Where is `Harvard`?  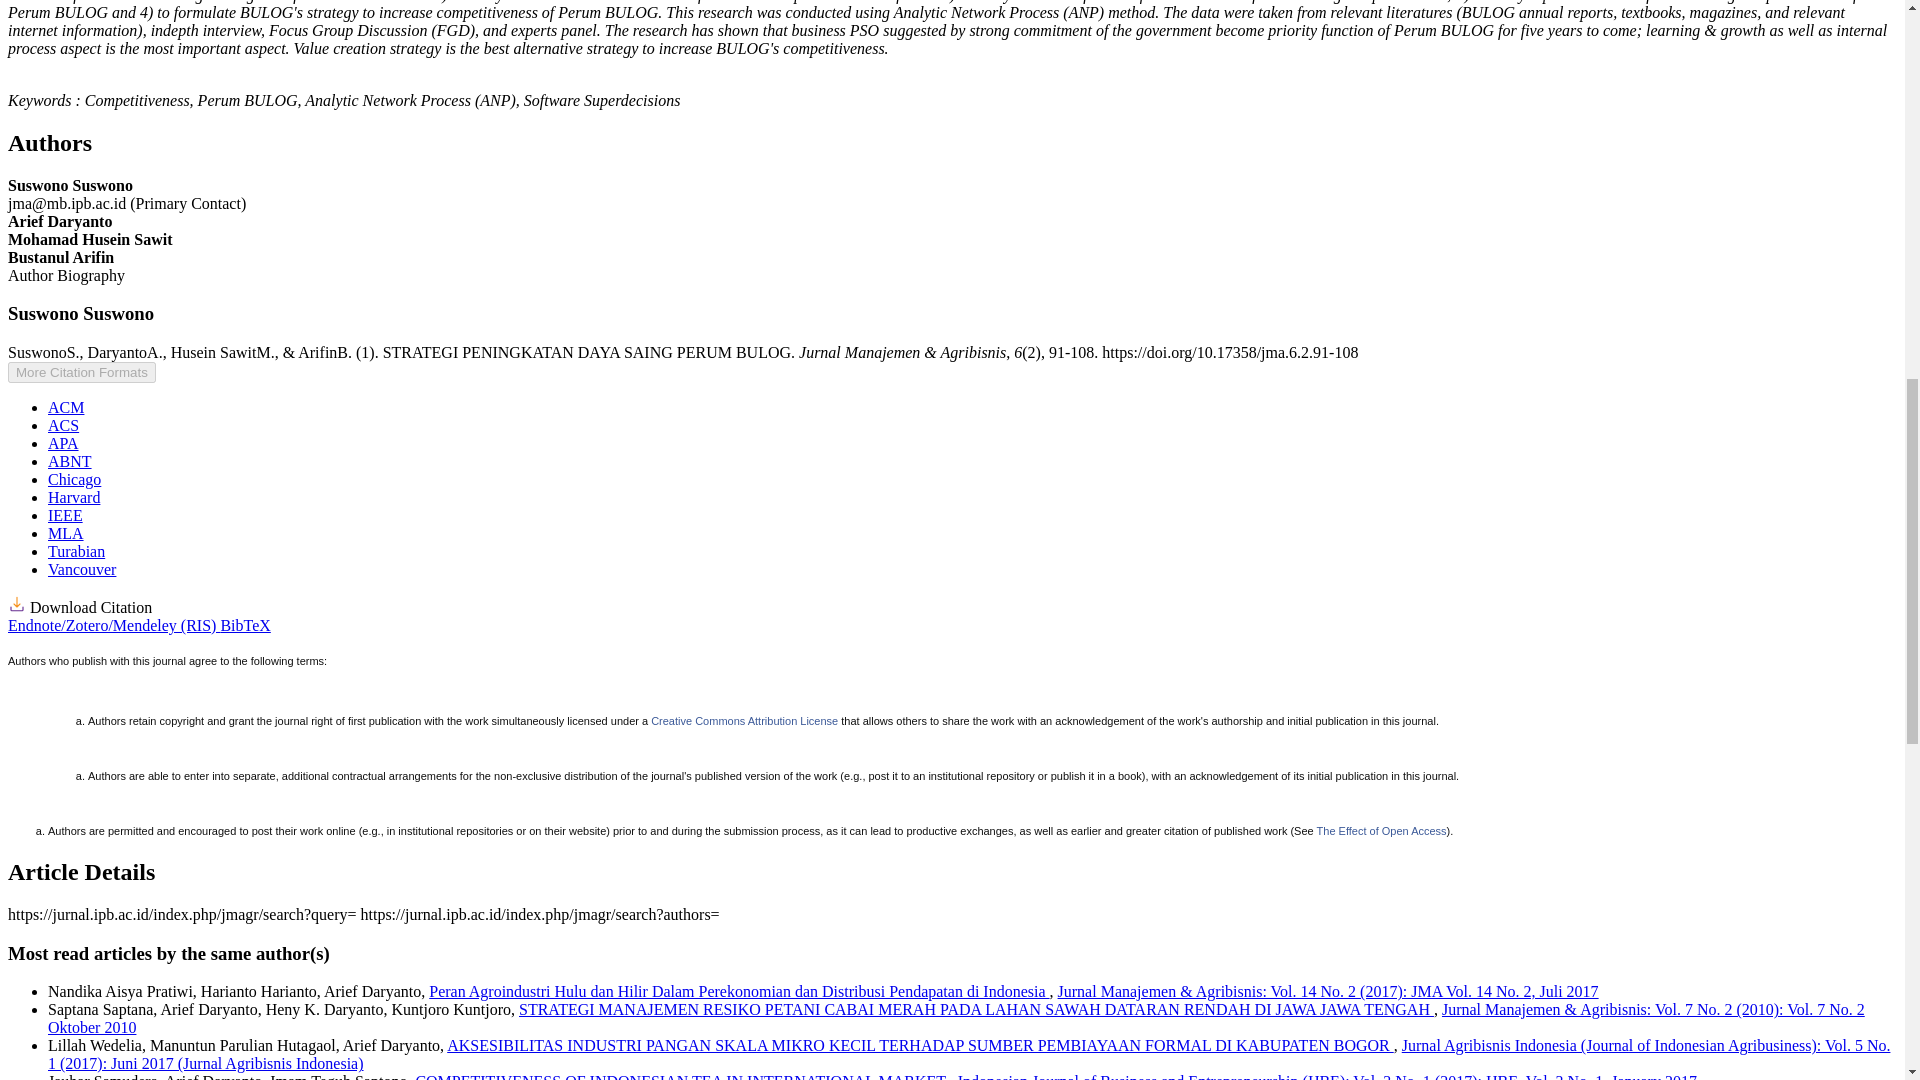
Harvard is located at coordinates (74, 498).